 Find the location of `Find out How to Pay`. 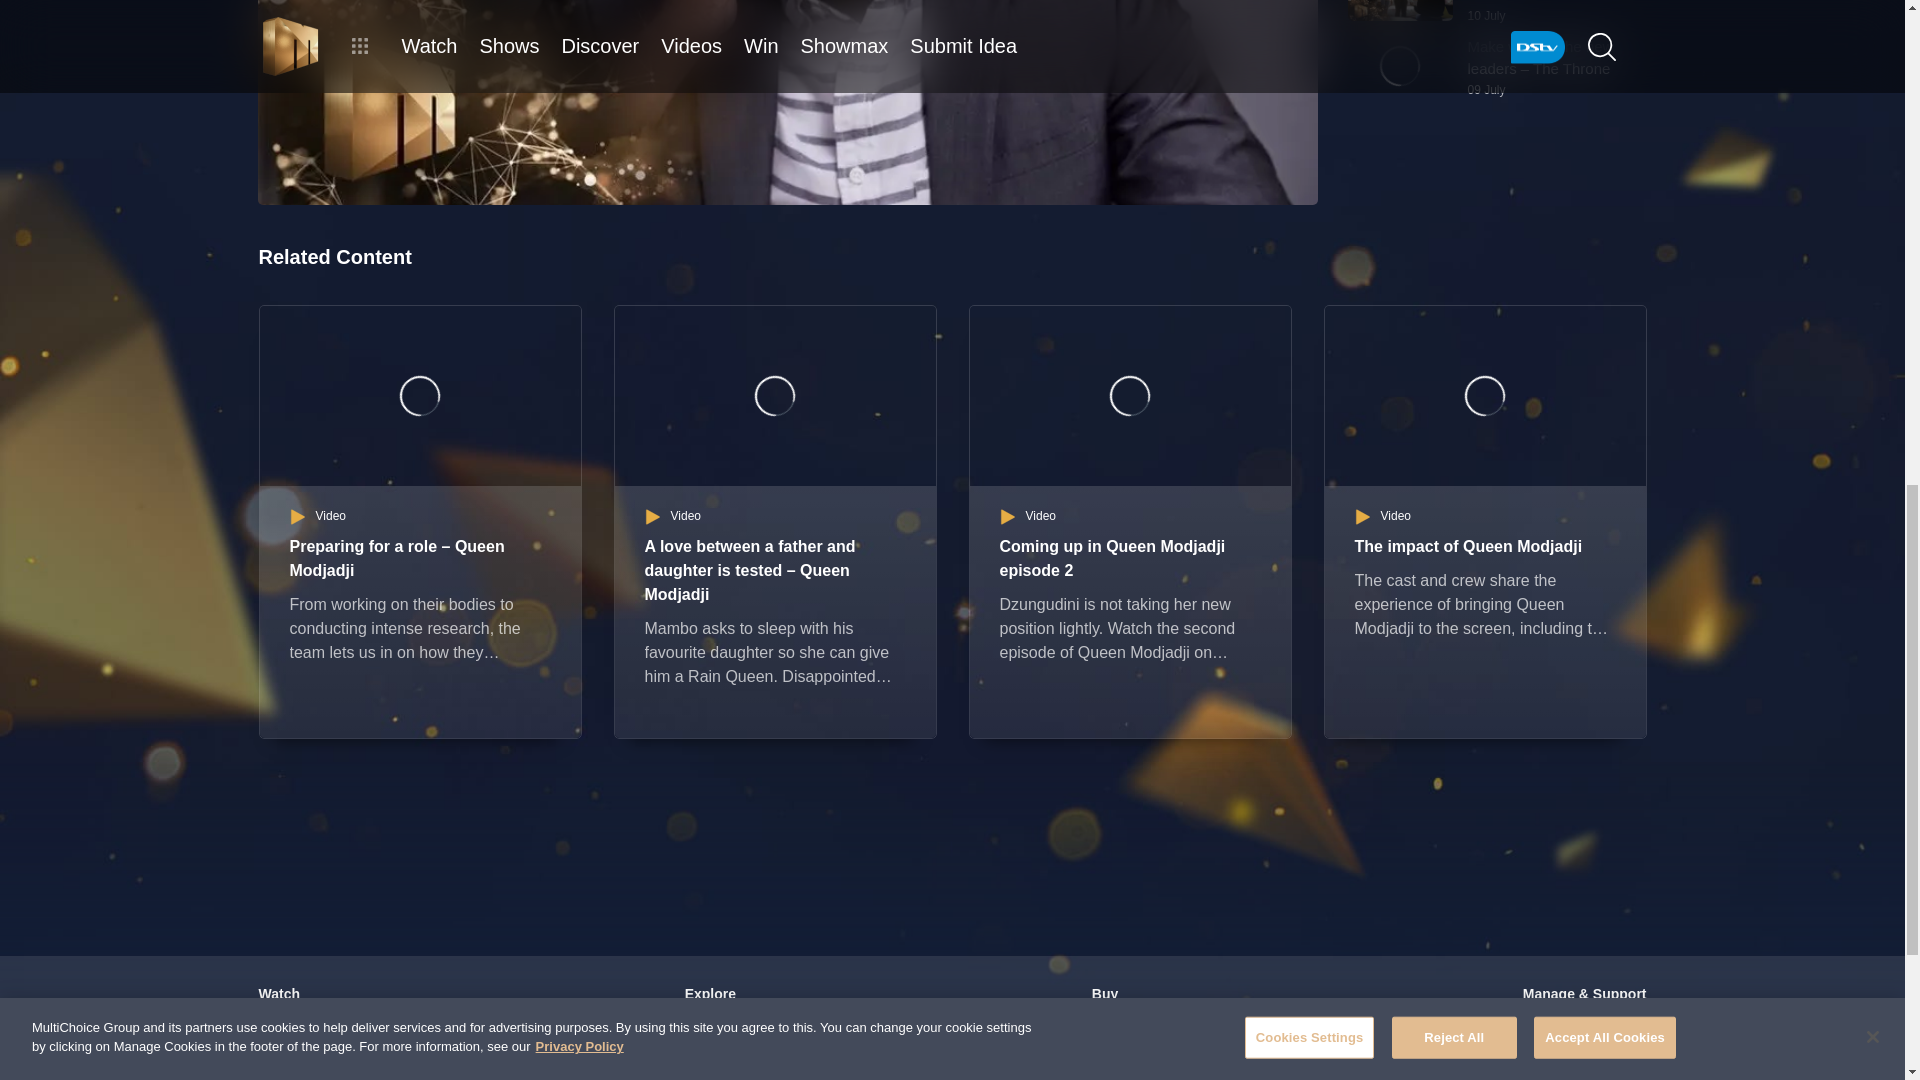

Find out How to Pay is located at coordinates (1584, 1070).